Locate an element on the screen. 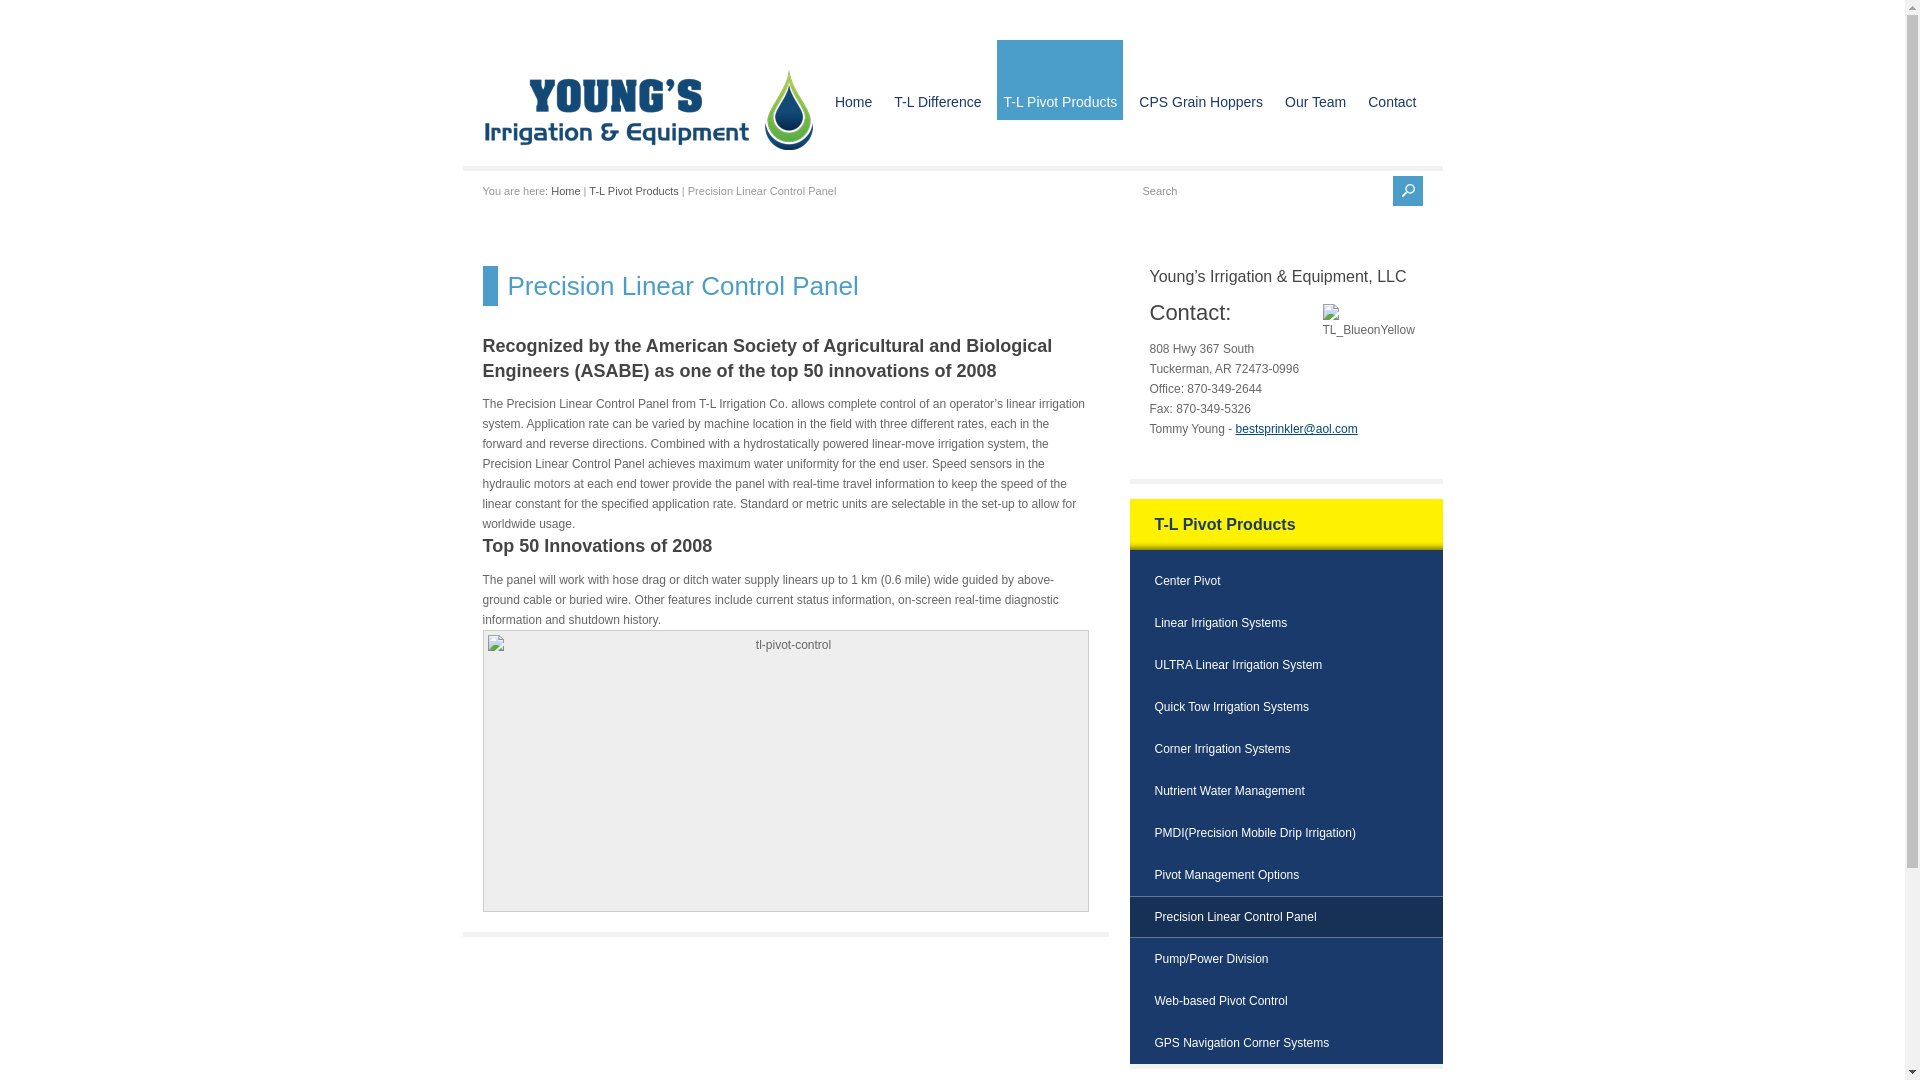 Image resolution: width=1920 pixels, height=1080 pixels. T-L Pivot Products is located at coordinates (633, 190).